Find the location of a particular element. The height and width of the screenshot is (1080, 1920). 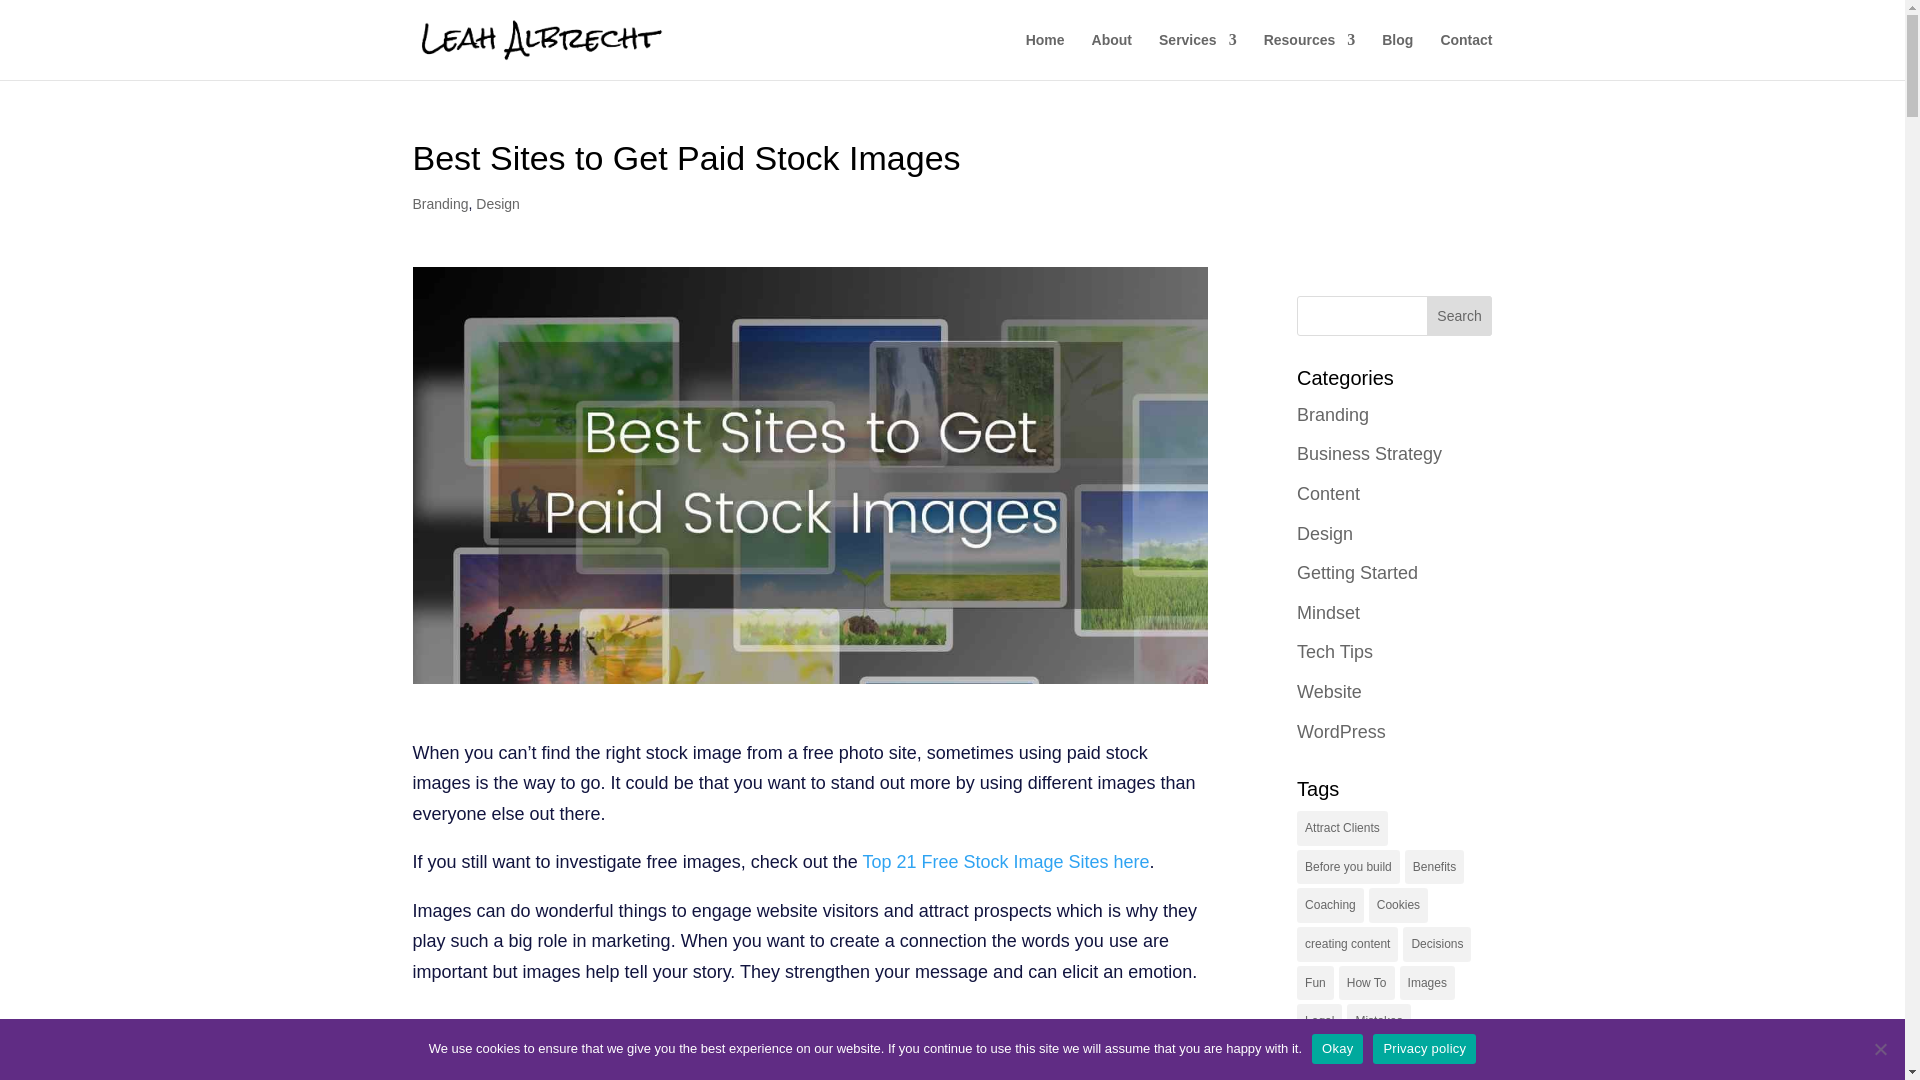

Contact is located at coordinates (1466, 56).